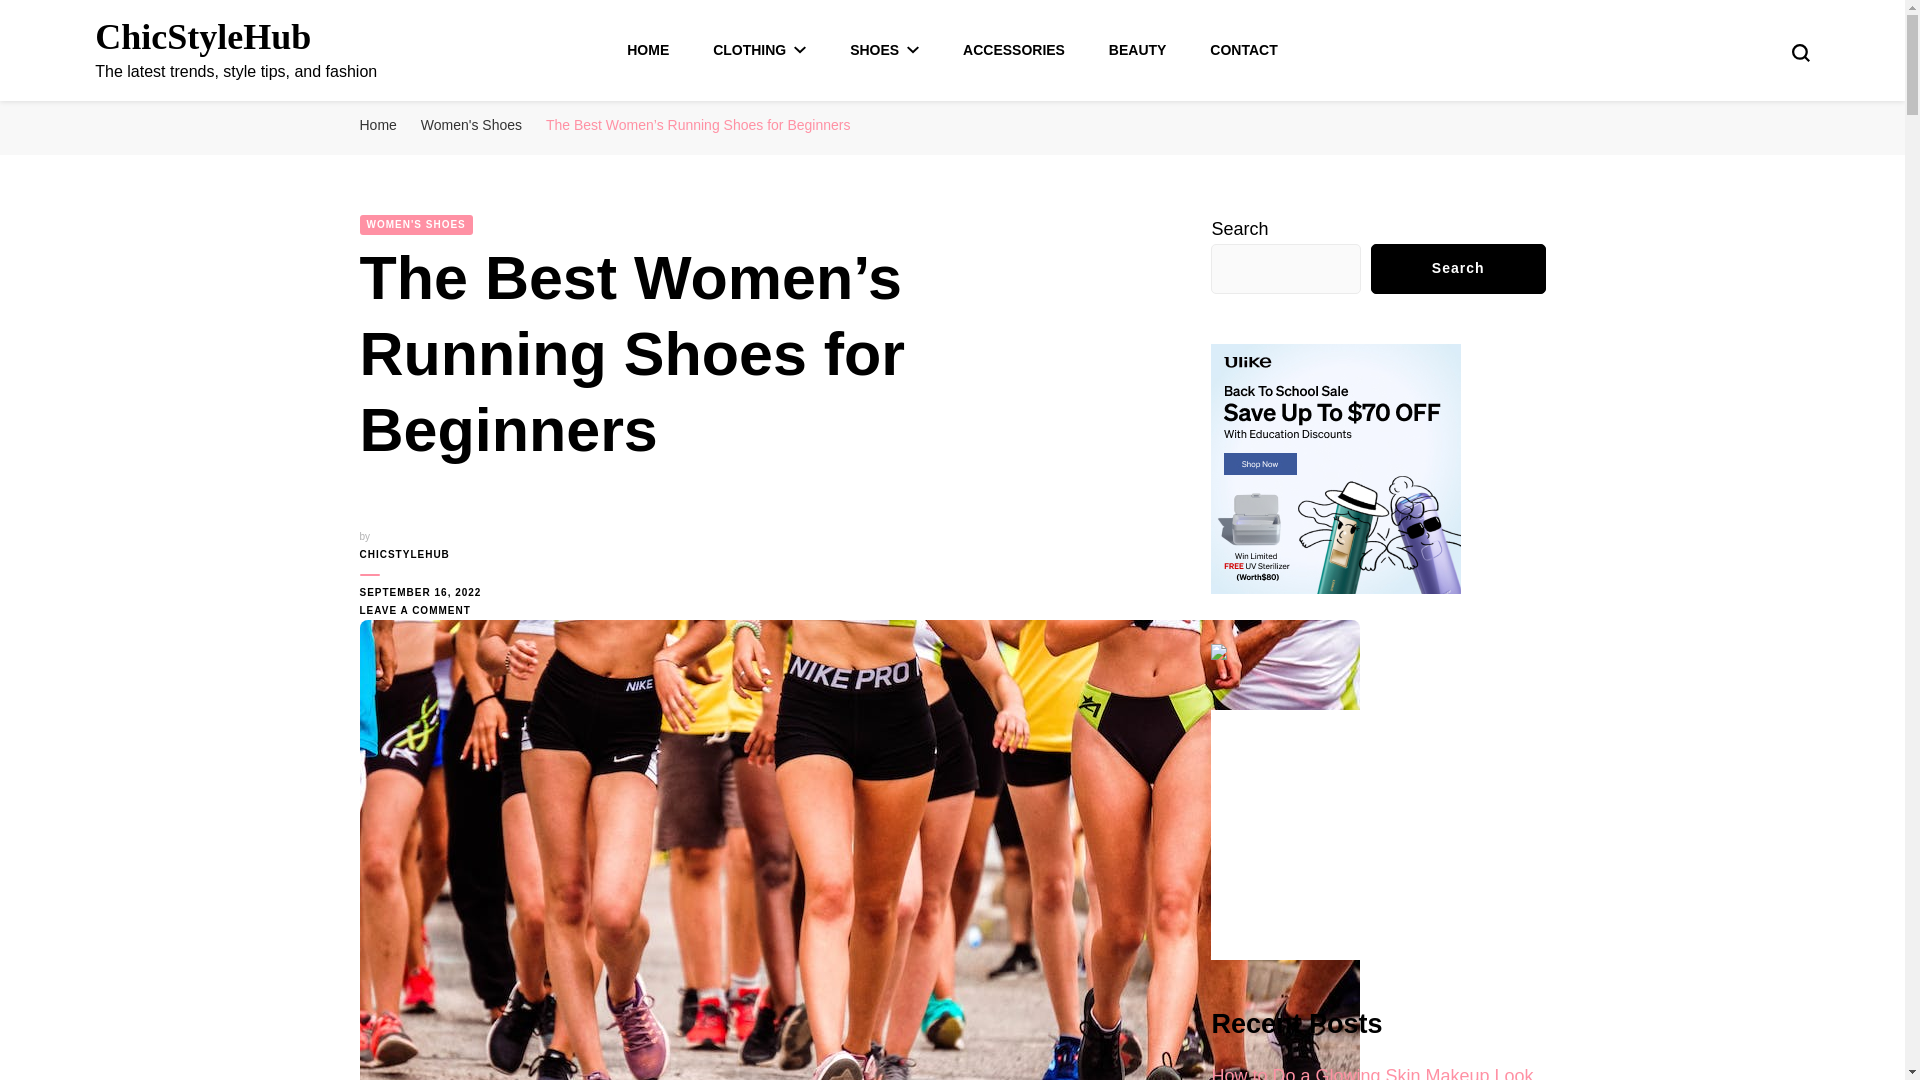 The width and height of the screenshot is (1920, 1080). Describe the element at coordinates (202, 37) in the screenshot. I see `ChicStyleHub` at that location.